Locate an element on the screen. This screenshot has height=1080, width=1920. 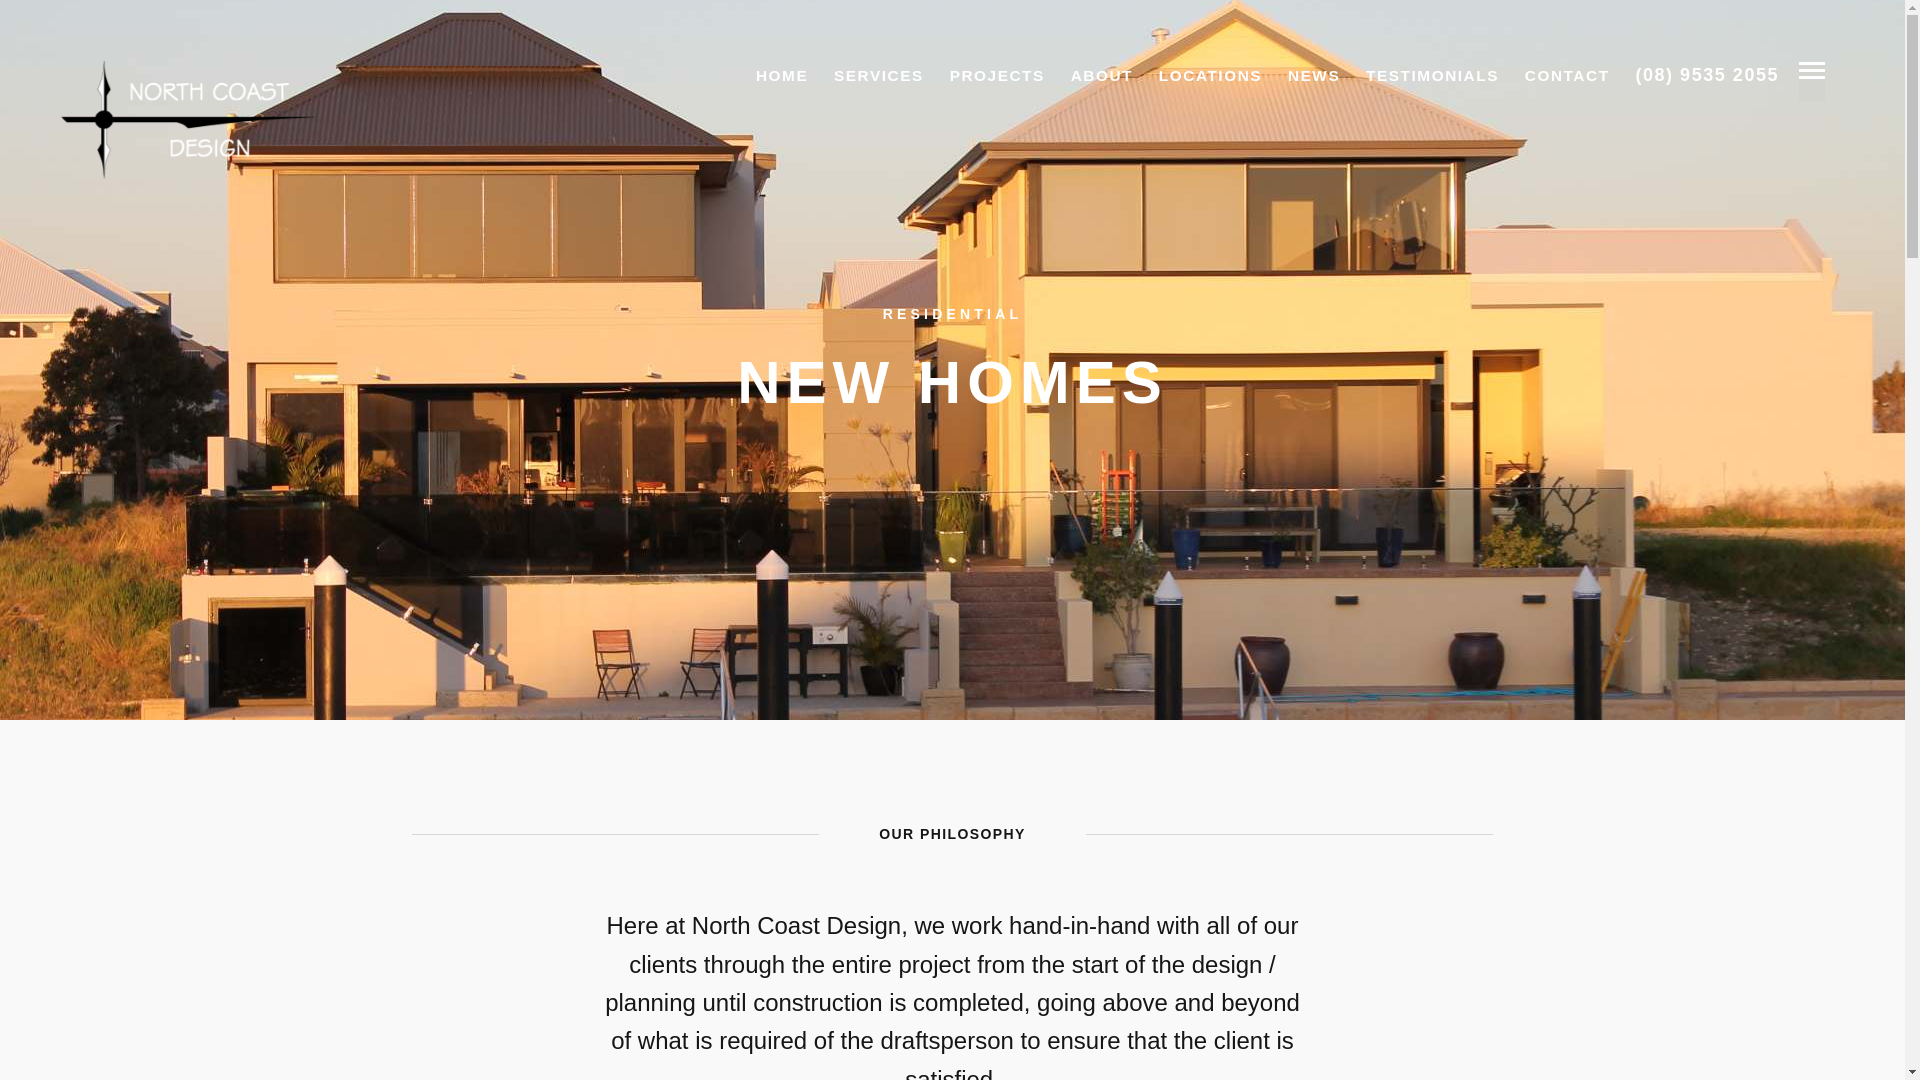
NEWS is located at coordinates (1314, 76).